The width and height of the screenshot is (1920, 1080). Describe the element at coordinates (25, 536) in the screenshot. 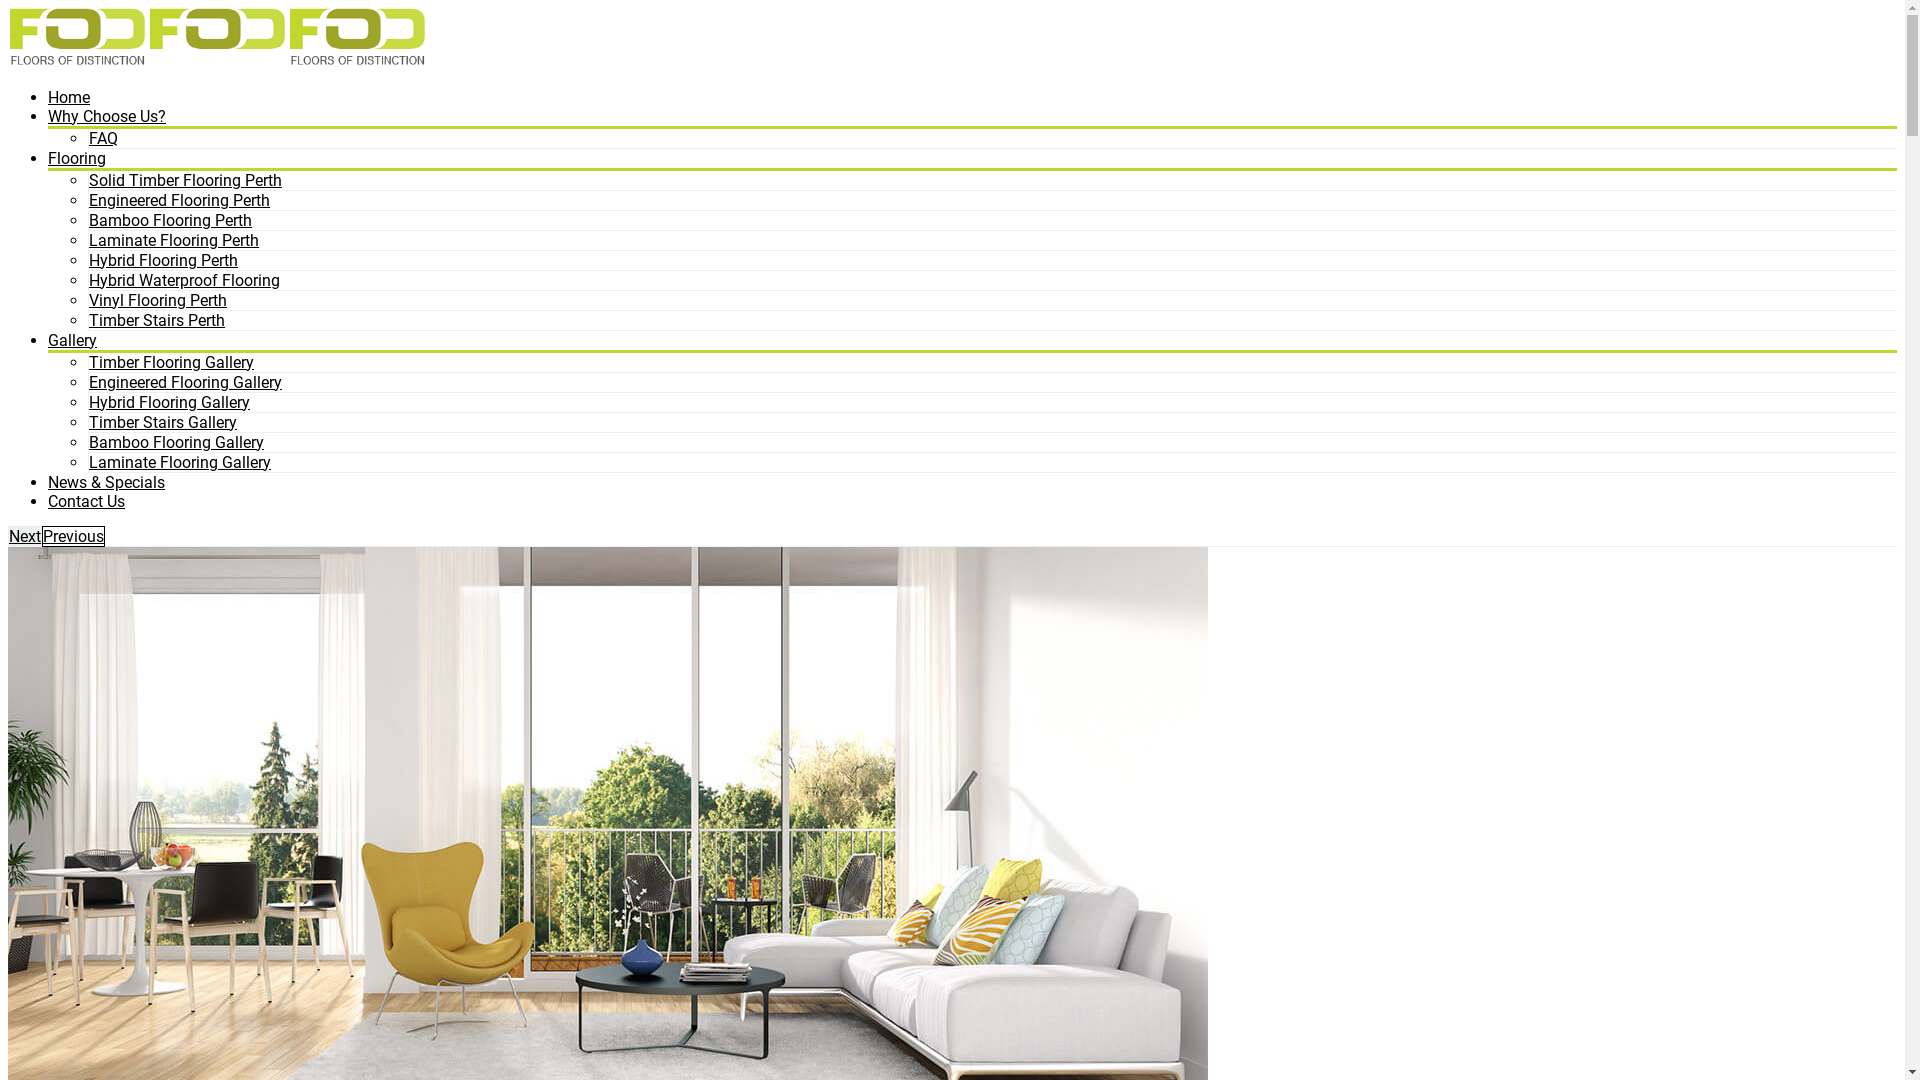

I see `Next` at that location.